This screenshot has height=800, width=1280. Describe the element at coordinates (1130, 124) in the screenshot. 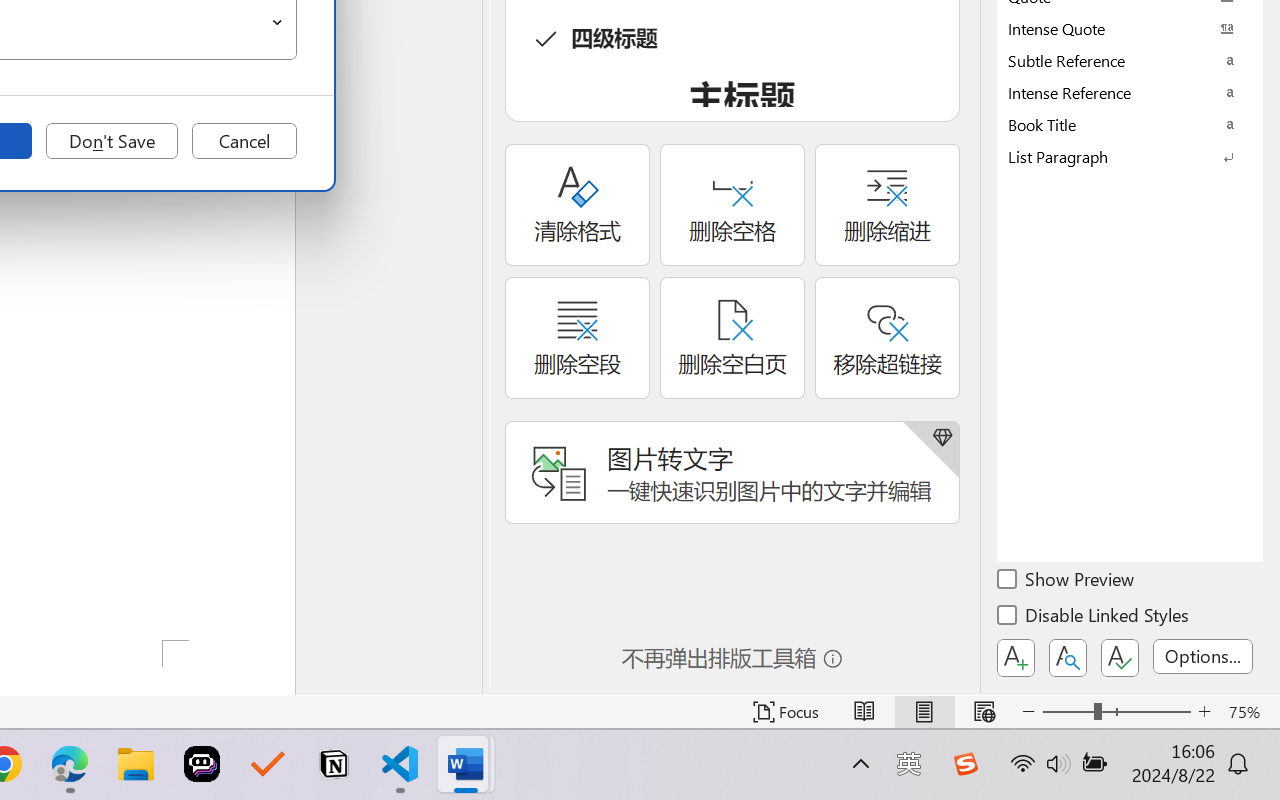

I see `Book Title` at that location.